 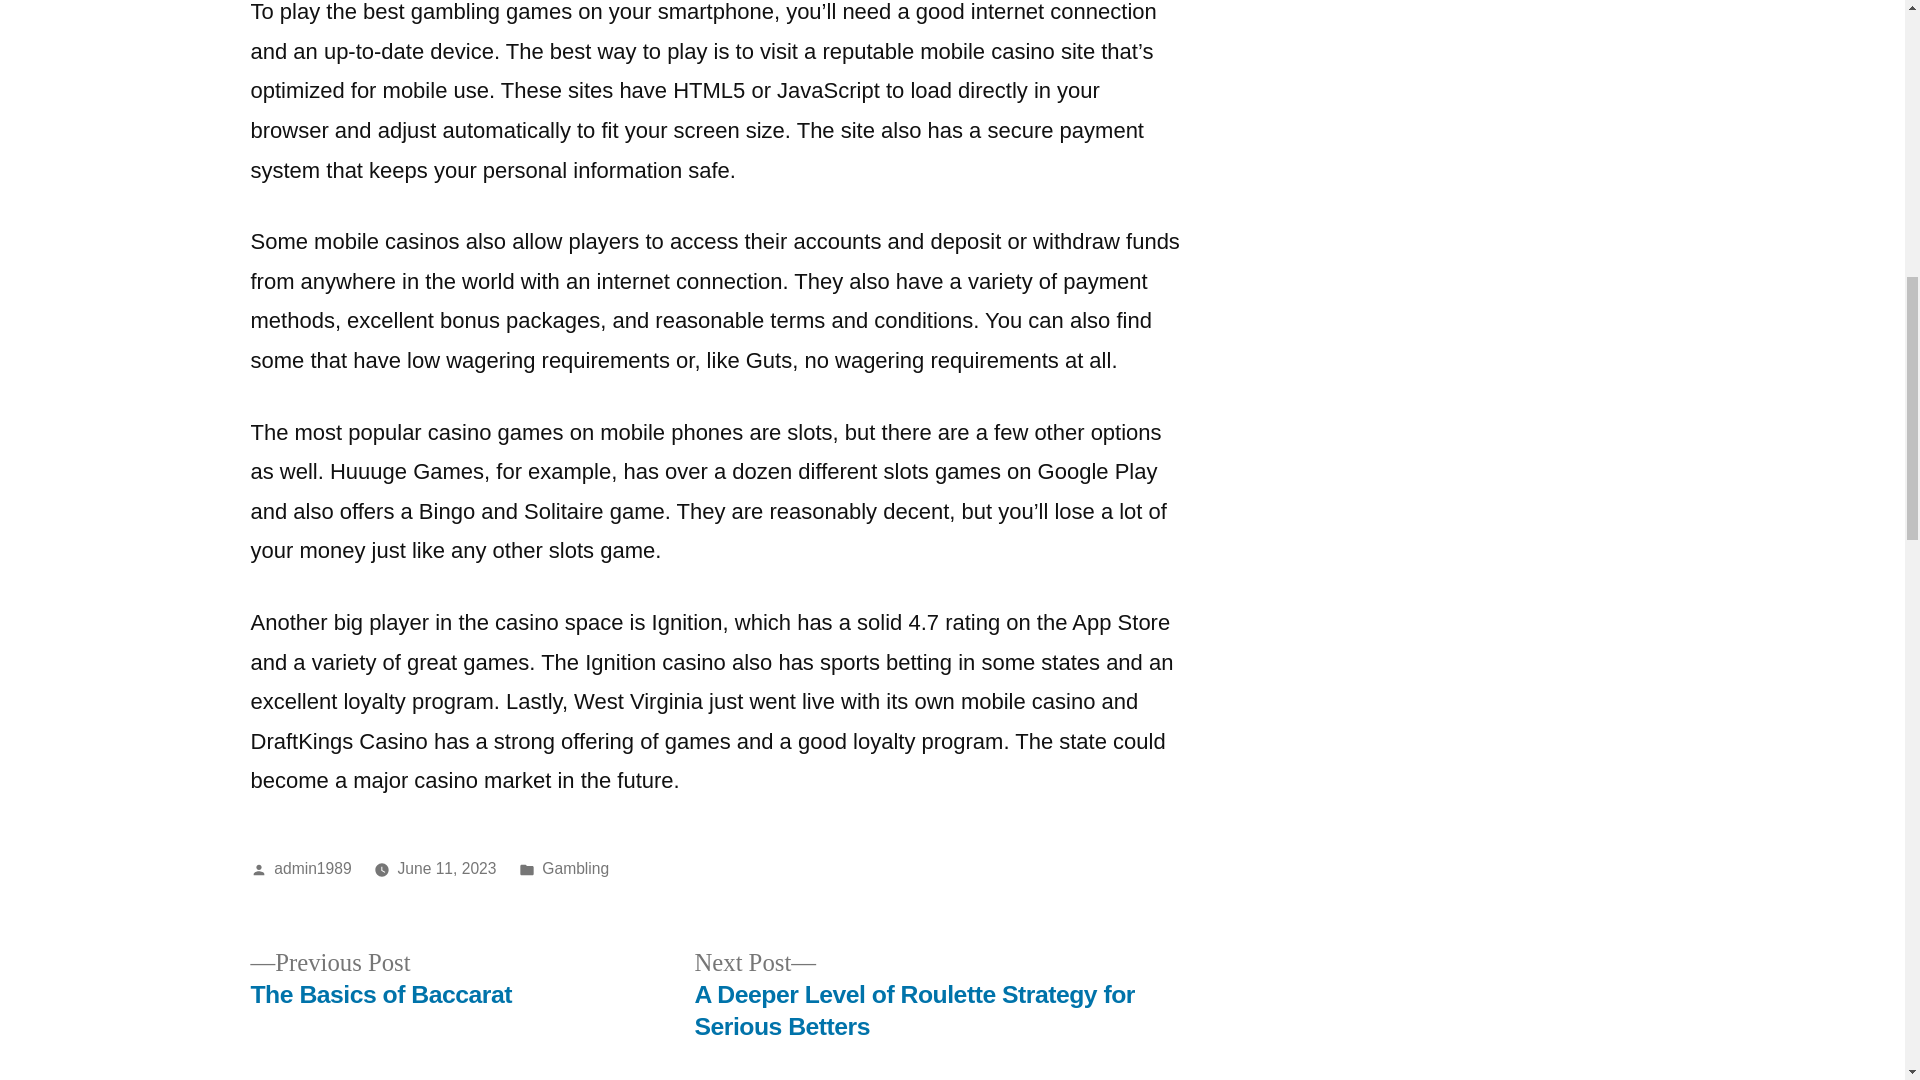 I want to click on admin1989, so click(x=574, y=868).